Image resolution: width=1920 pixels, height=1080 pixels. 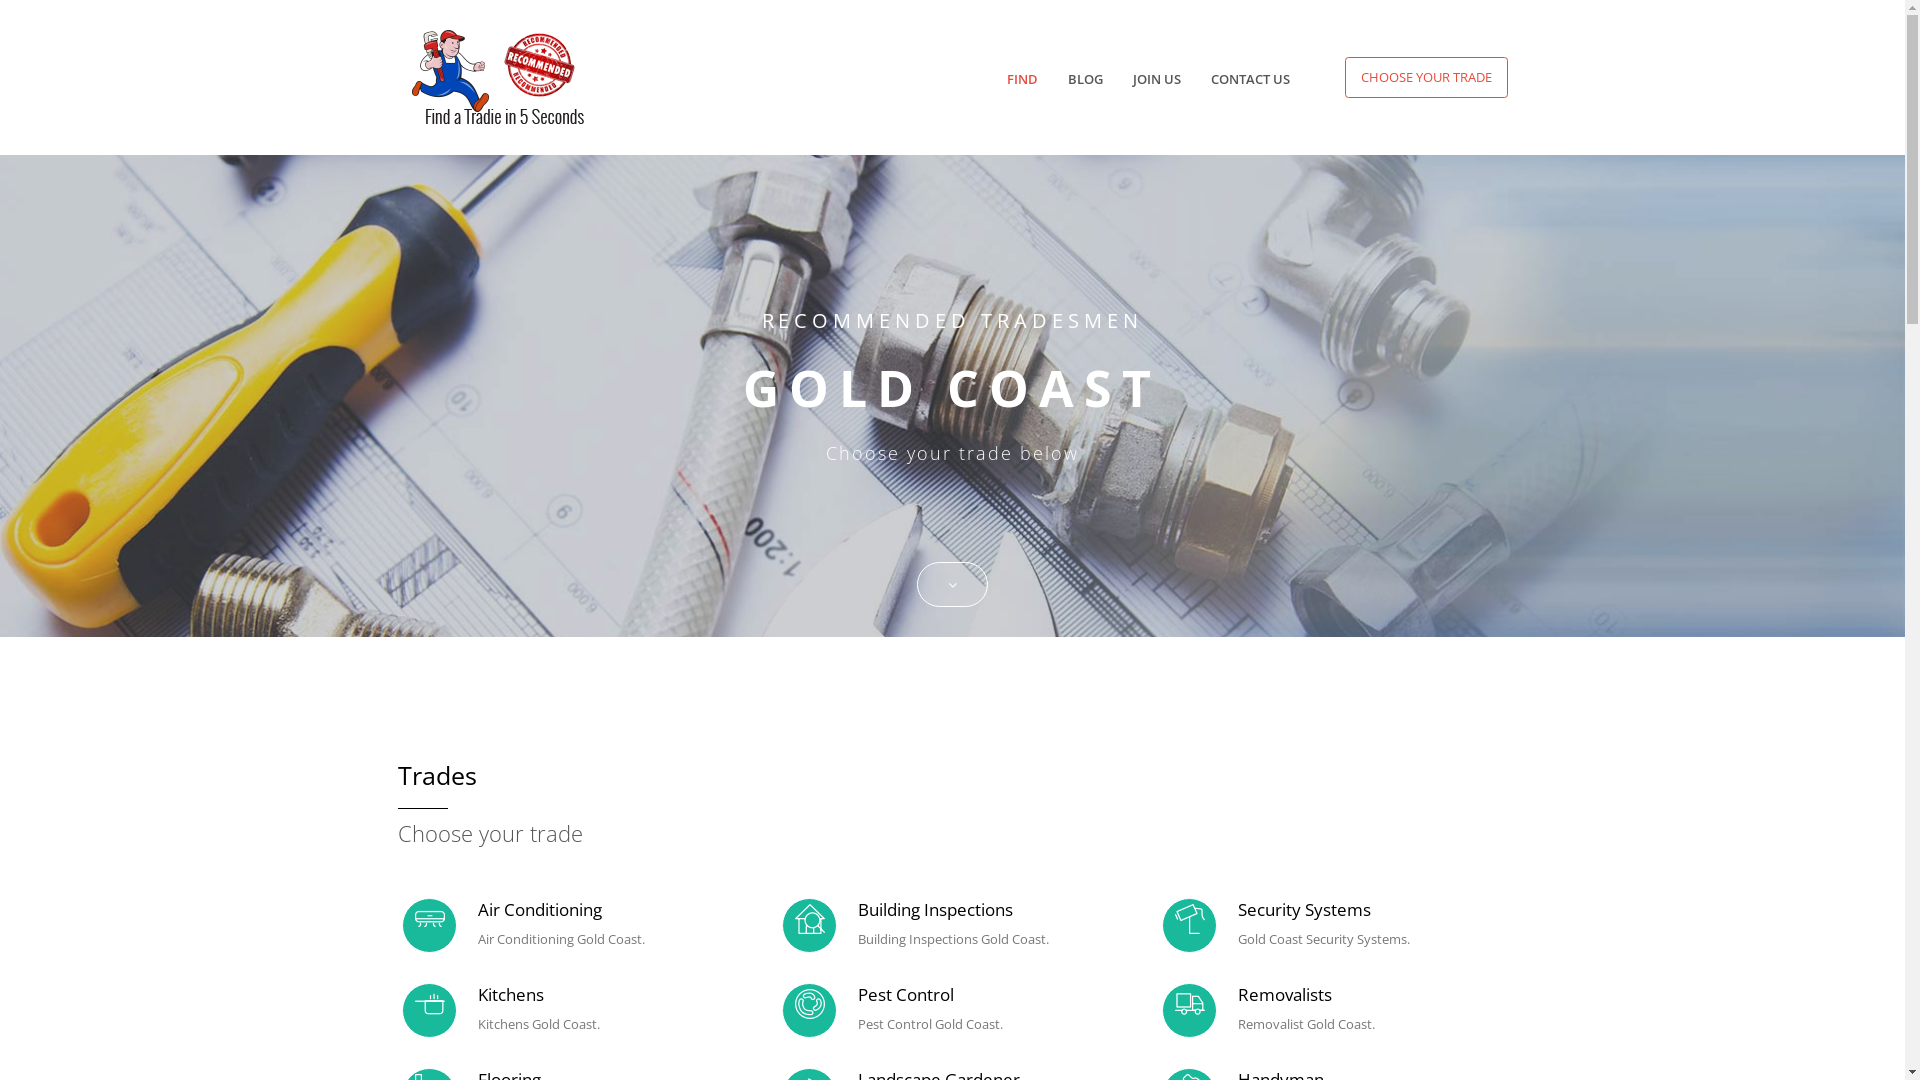 I want to click on JOIN US, so click(x=1157, y=80).